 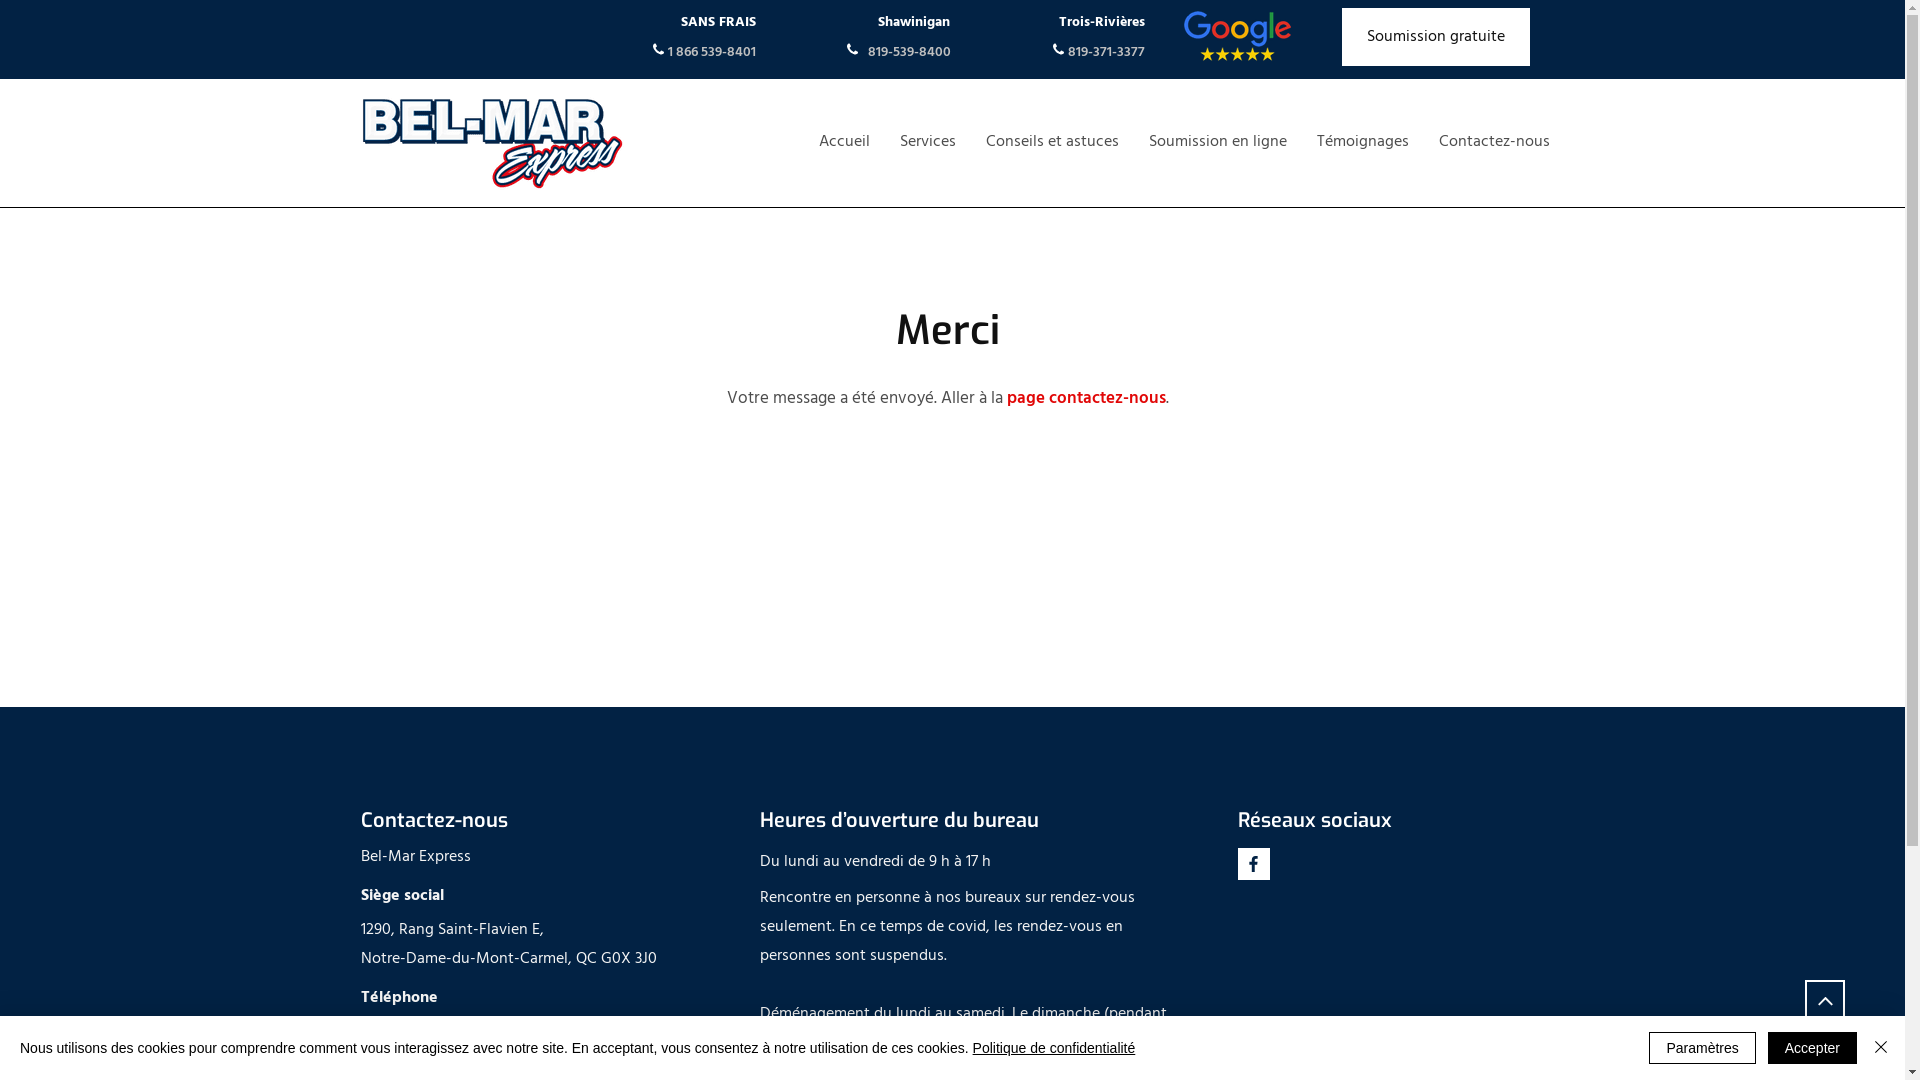 What do you see at coordinates (1494, 142) in the screenshot?
I see `Contactez-nous` at bounding box center [1494, 142].